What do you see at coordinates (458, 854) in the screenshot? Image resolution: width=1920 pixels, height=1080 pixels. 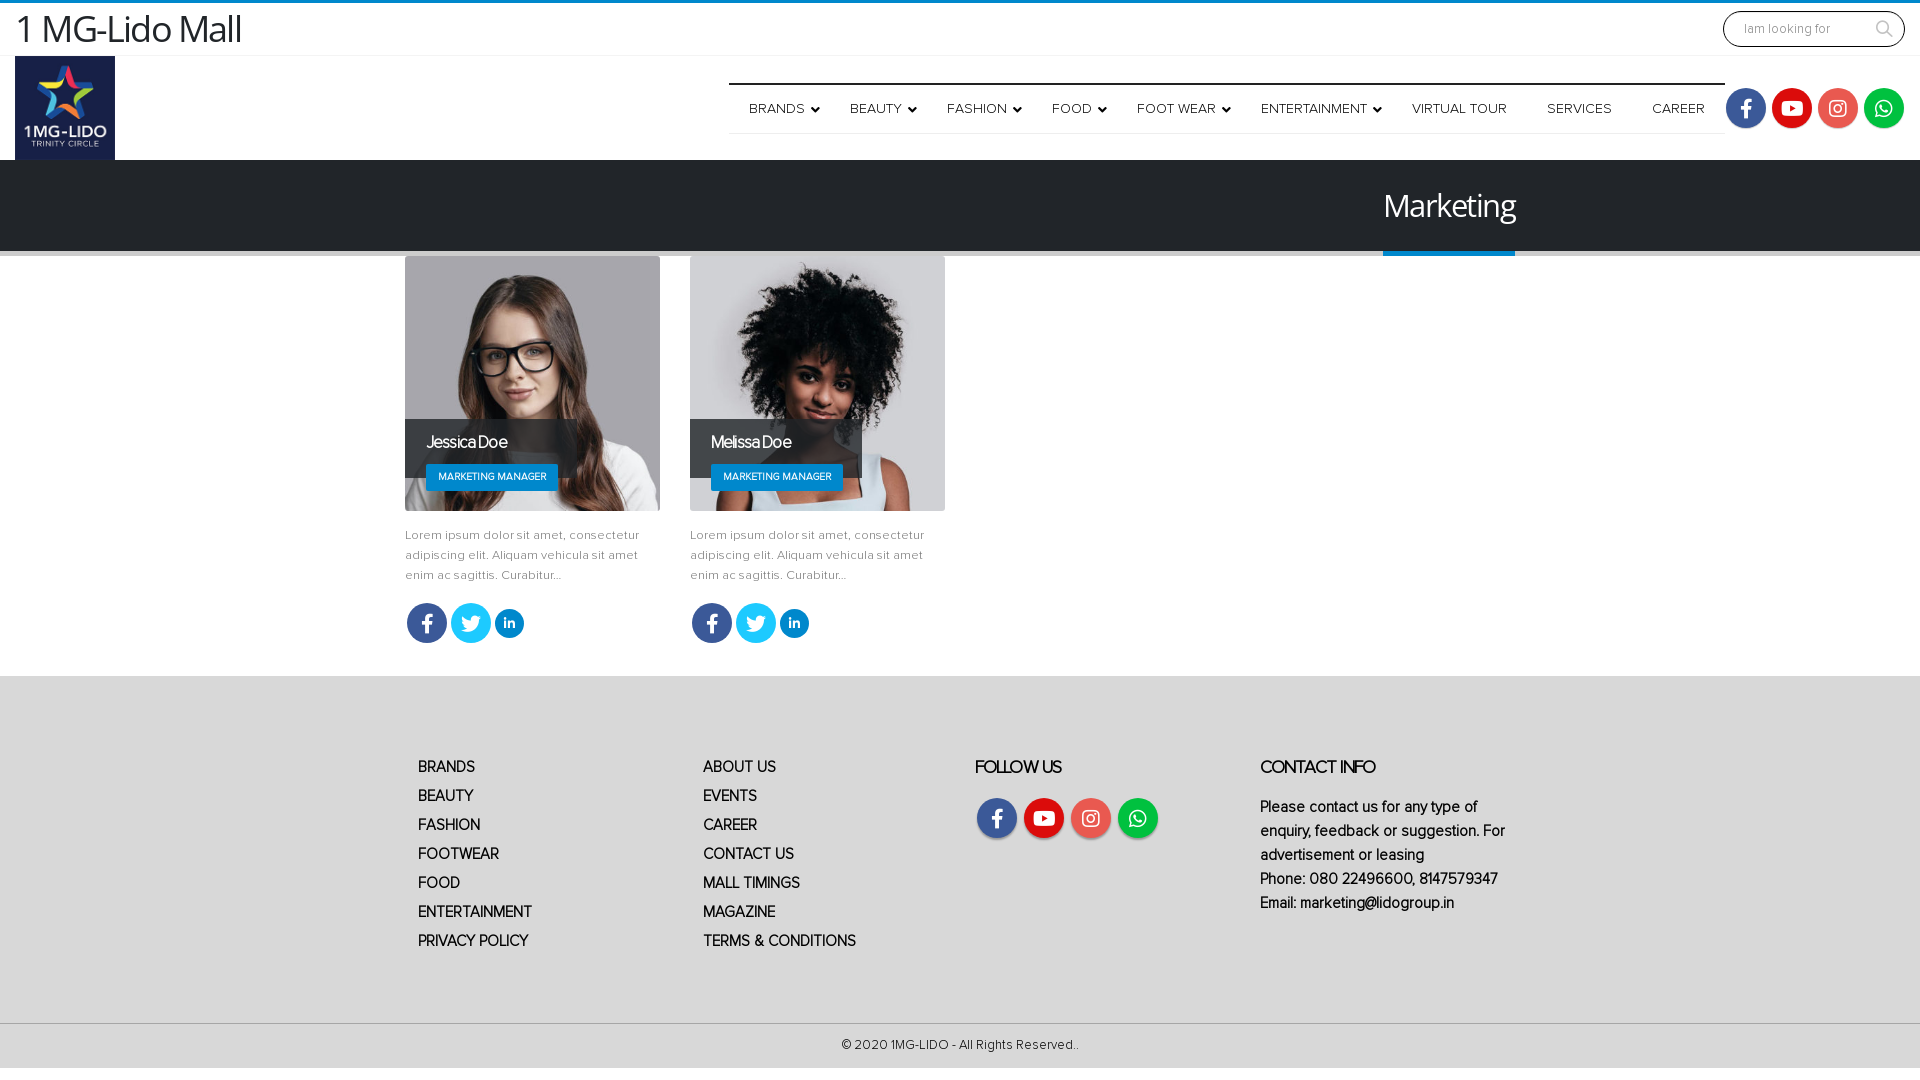 I see `FOOTWEAR` at bounding box center [458, 854].